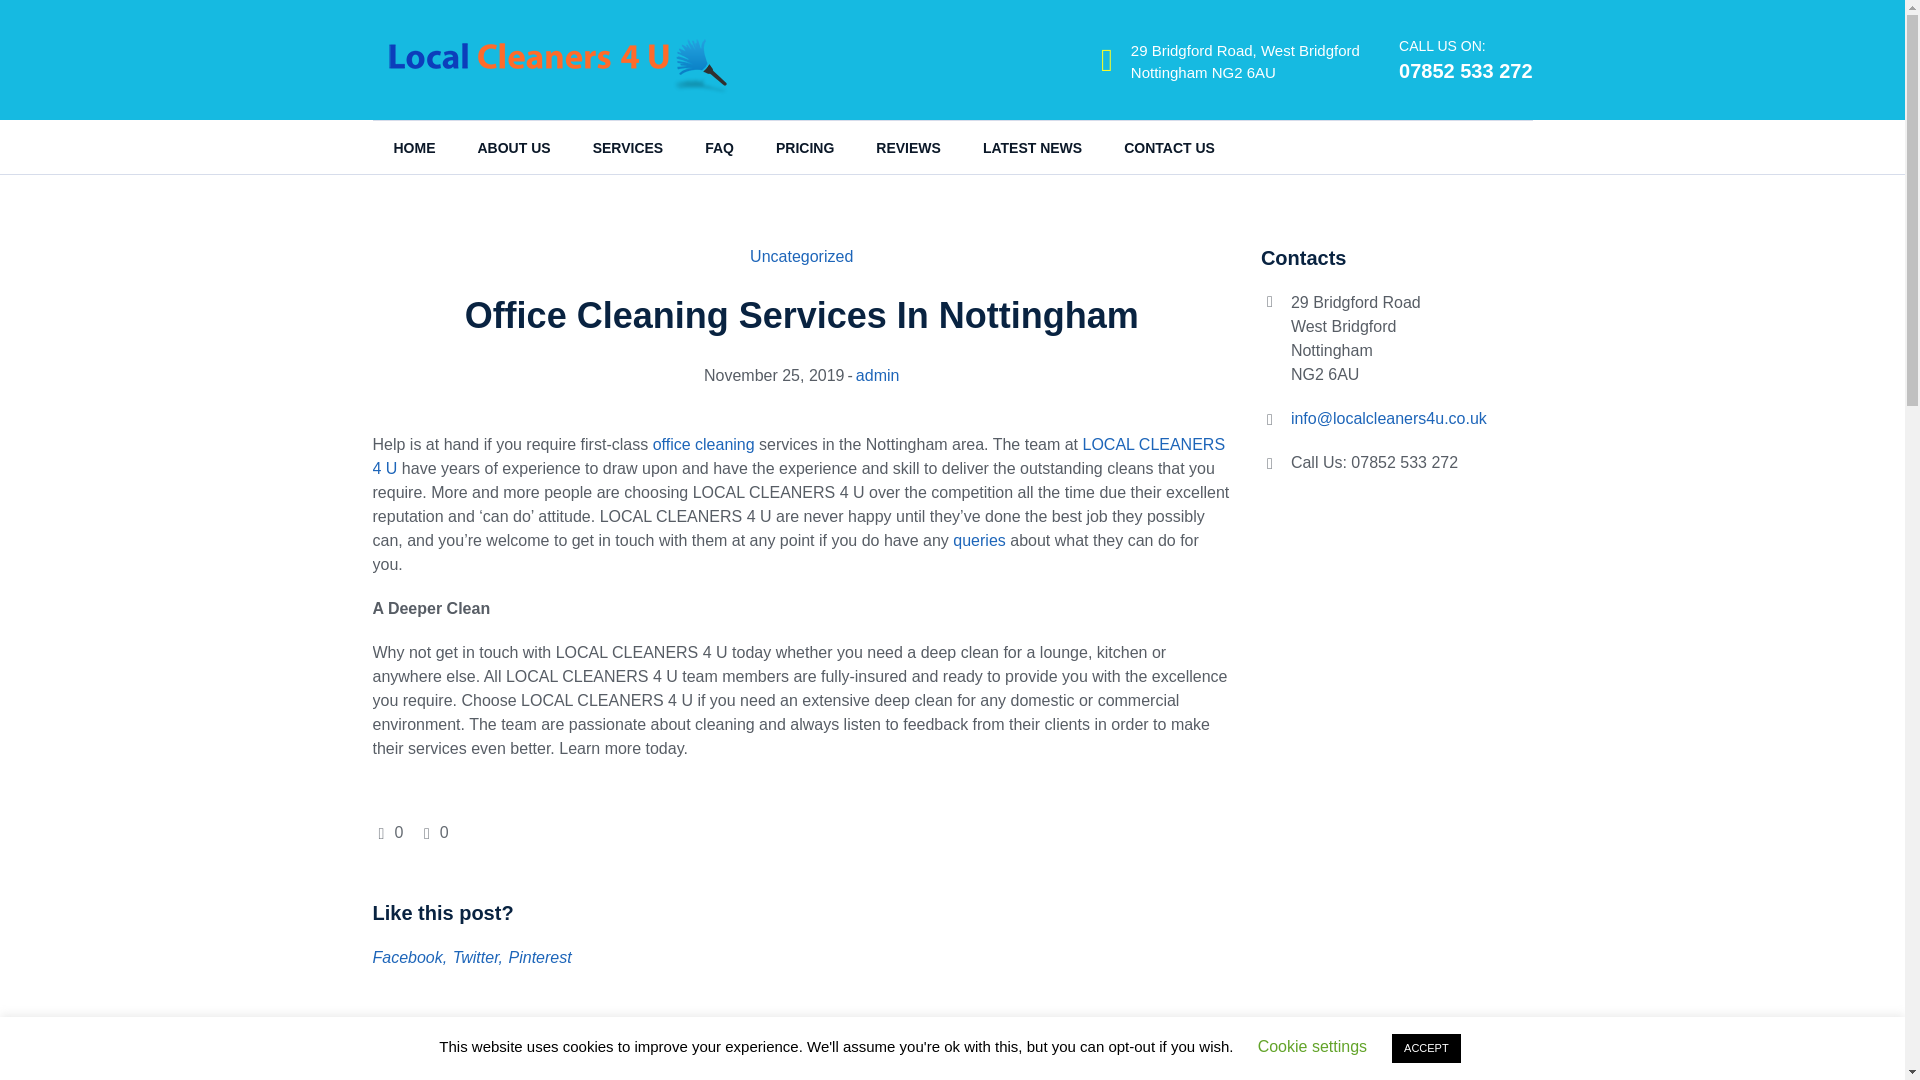 Image resolution: width=1920 pixels, height=1080 pixels. Describe the element at coordinates (434, 832) in the screenshot. I see `0` at that location.